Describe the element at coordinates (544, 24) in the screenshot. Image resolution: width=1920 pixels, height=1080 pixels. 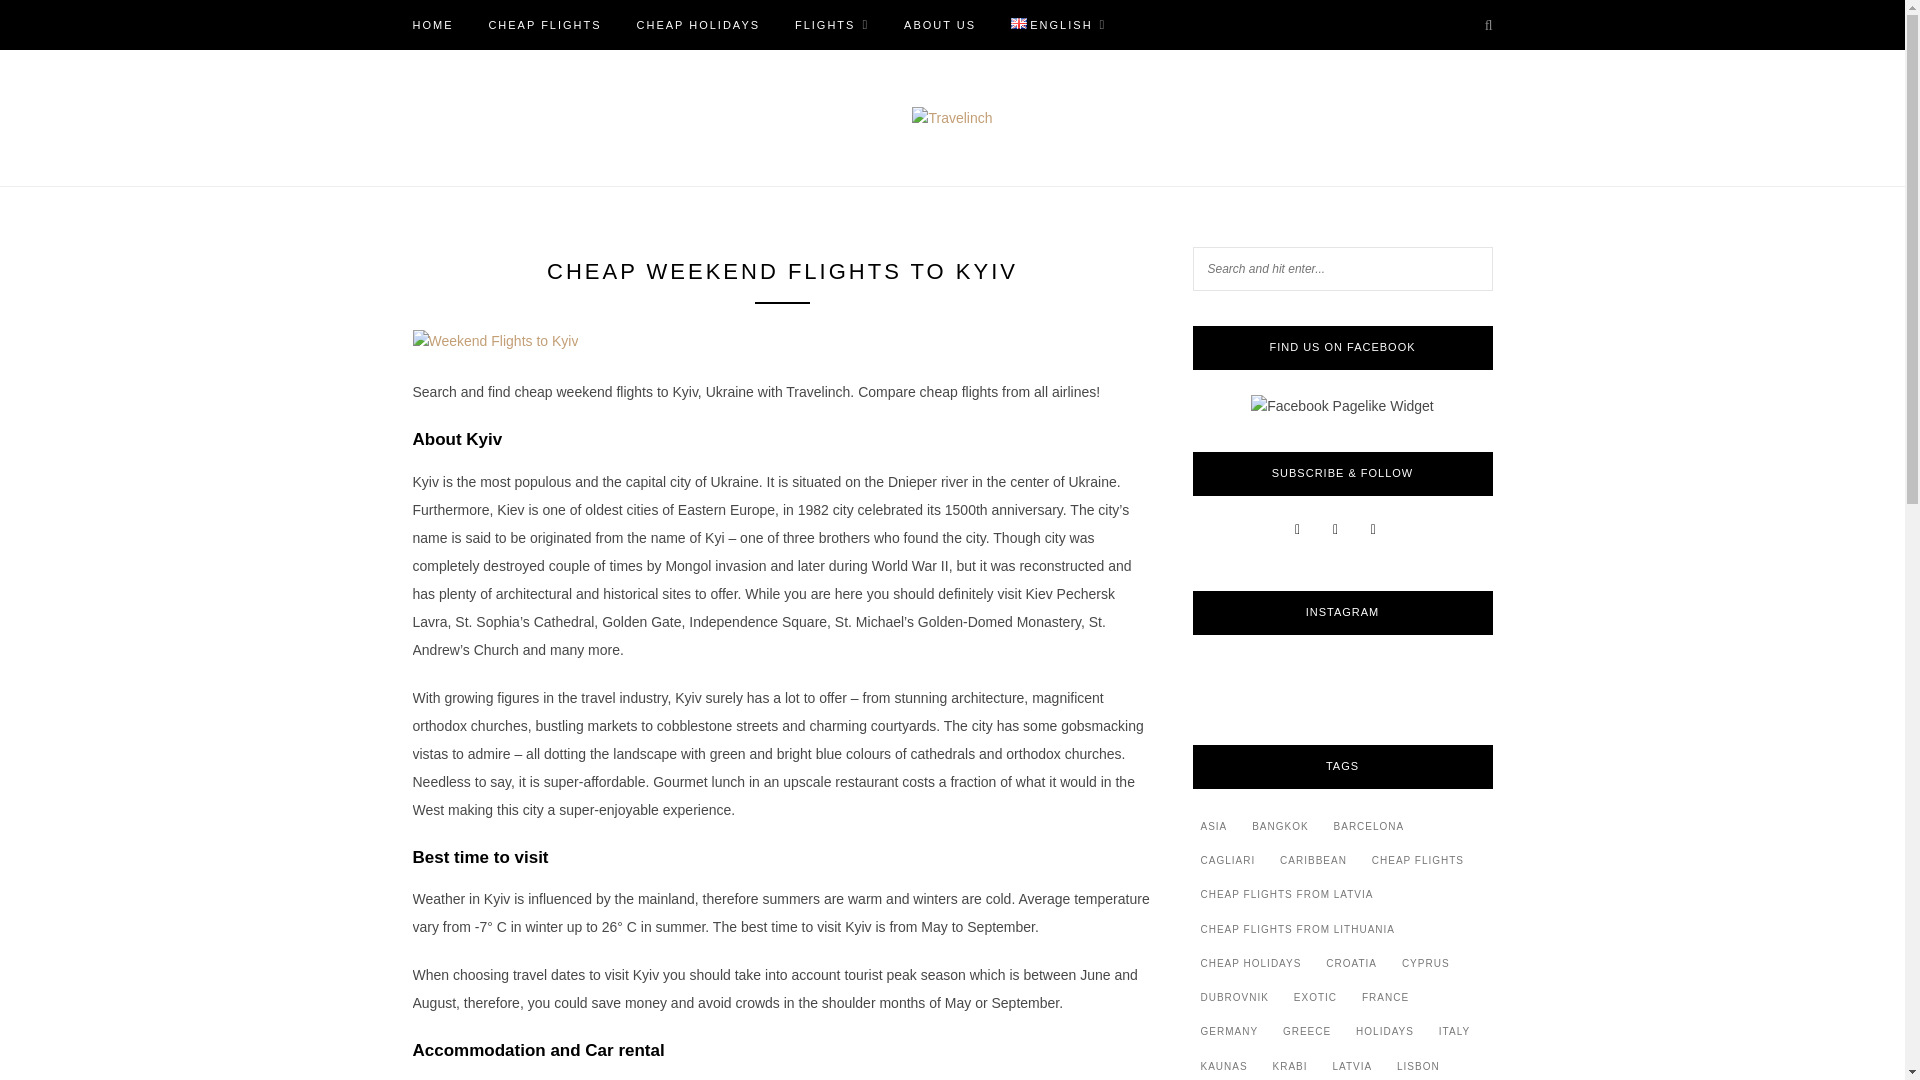
I see `CHEAP FLIGHTS` at that location.